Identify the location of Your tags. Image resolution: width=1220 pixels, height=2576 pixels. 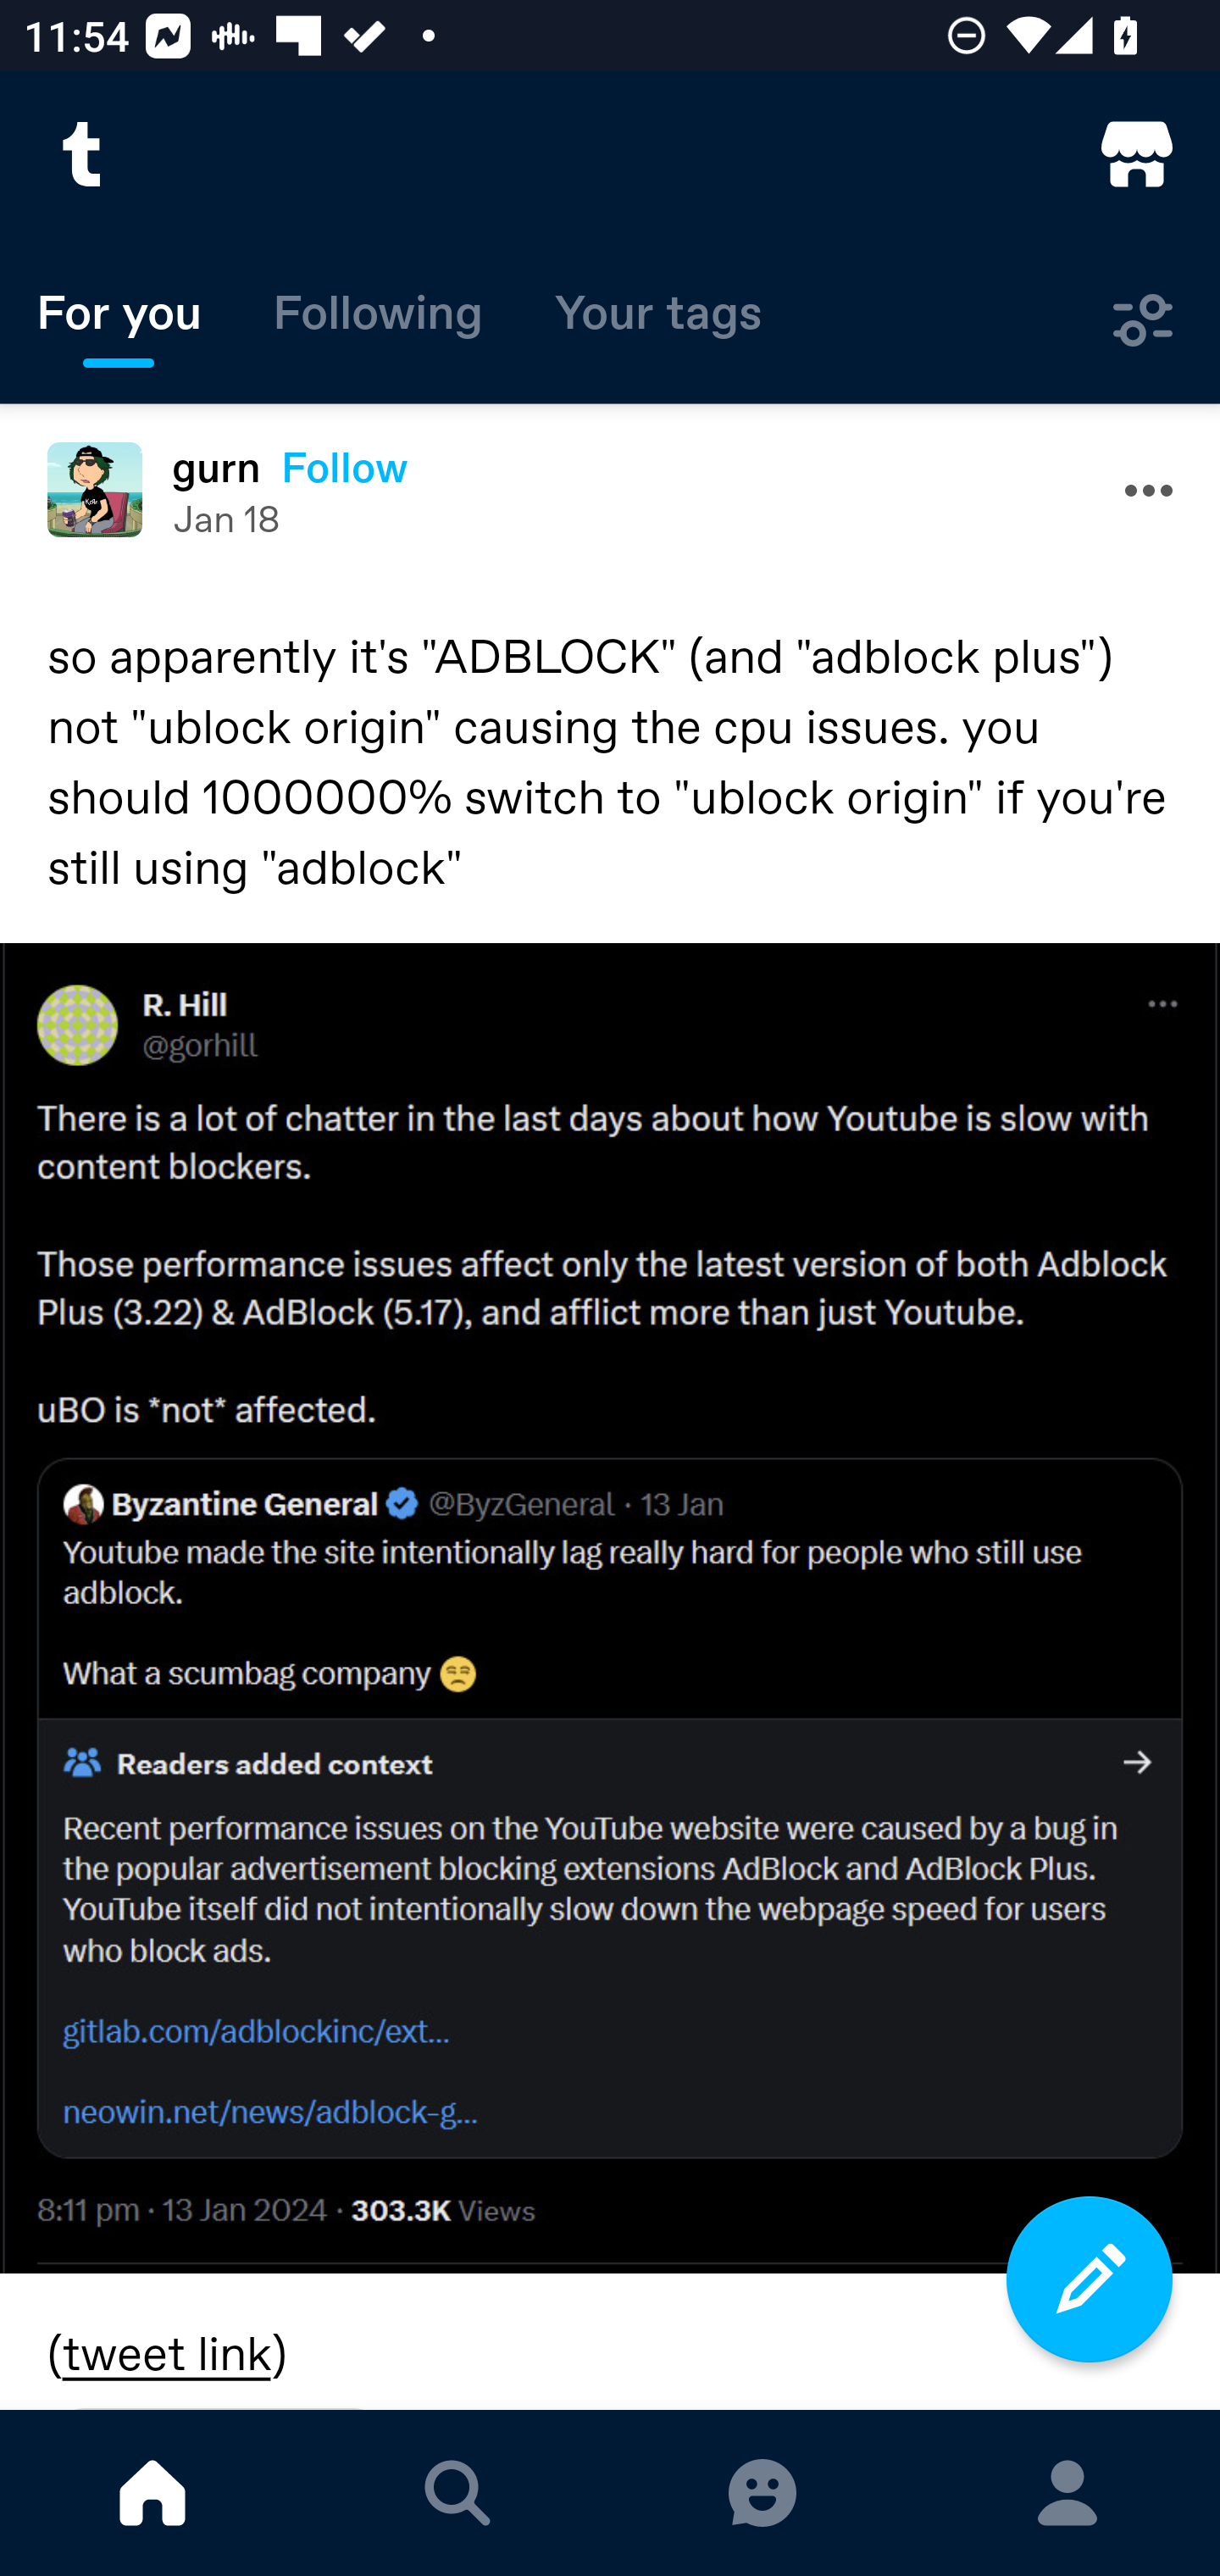
(658, 320).